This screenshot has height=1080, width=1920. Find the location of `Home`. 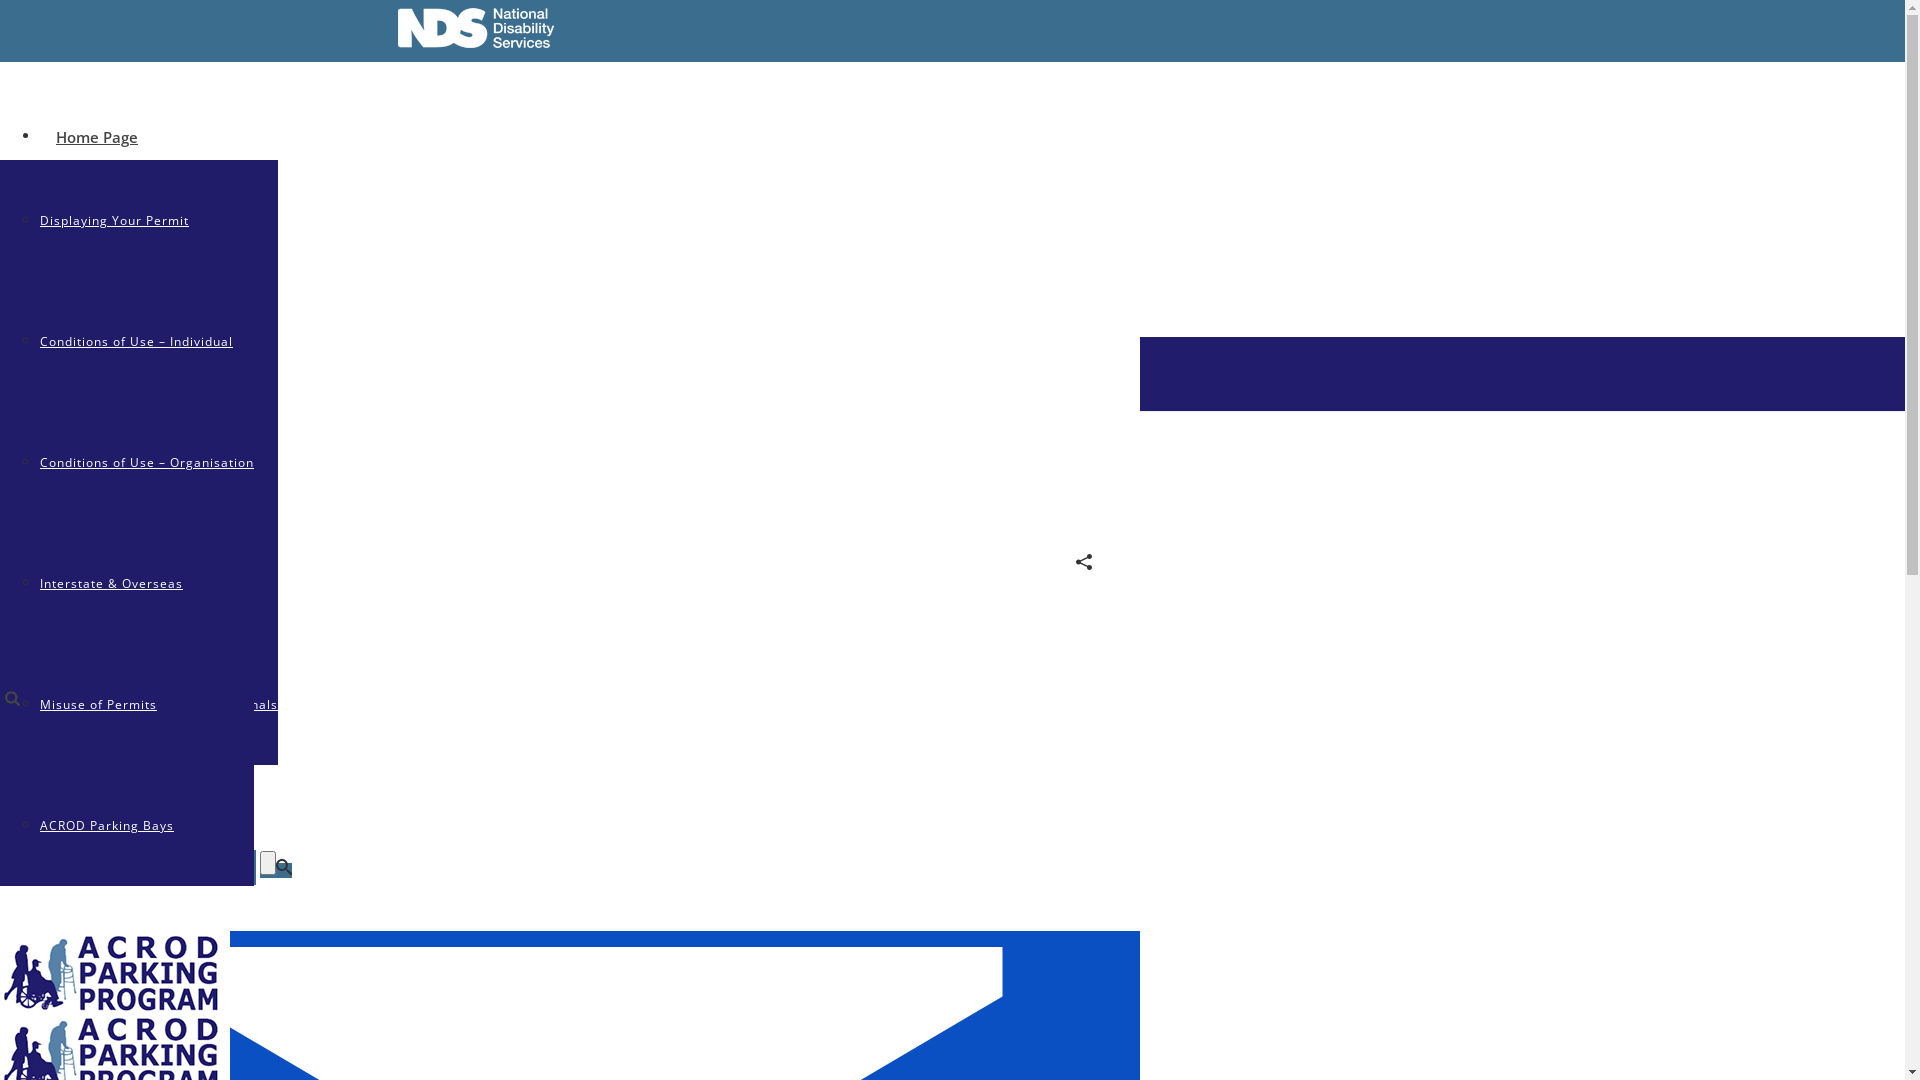

Home is located at coordinates (20, 399).